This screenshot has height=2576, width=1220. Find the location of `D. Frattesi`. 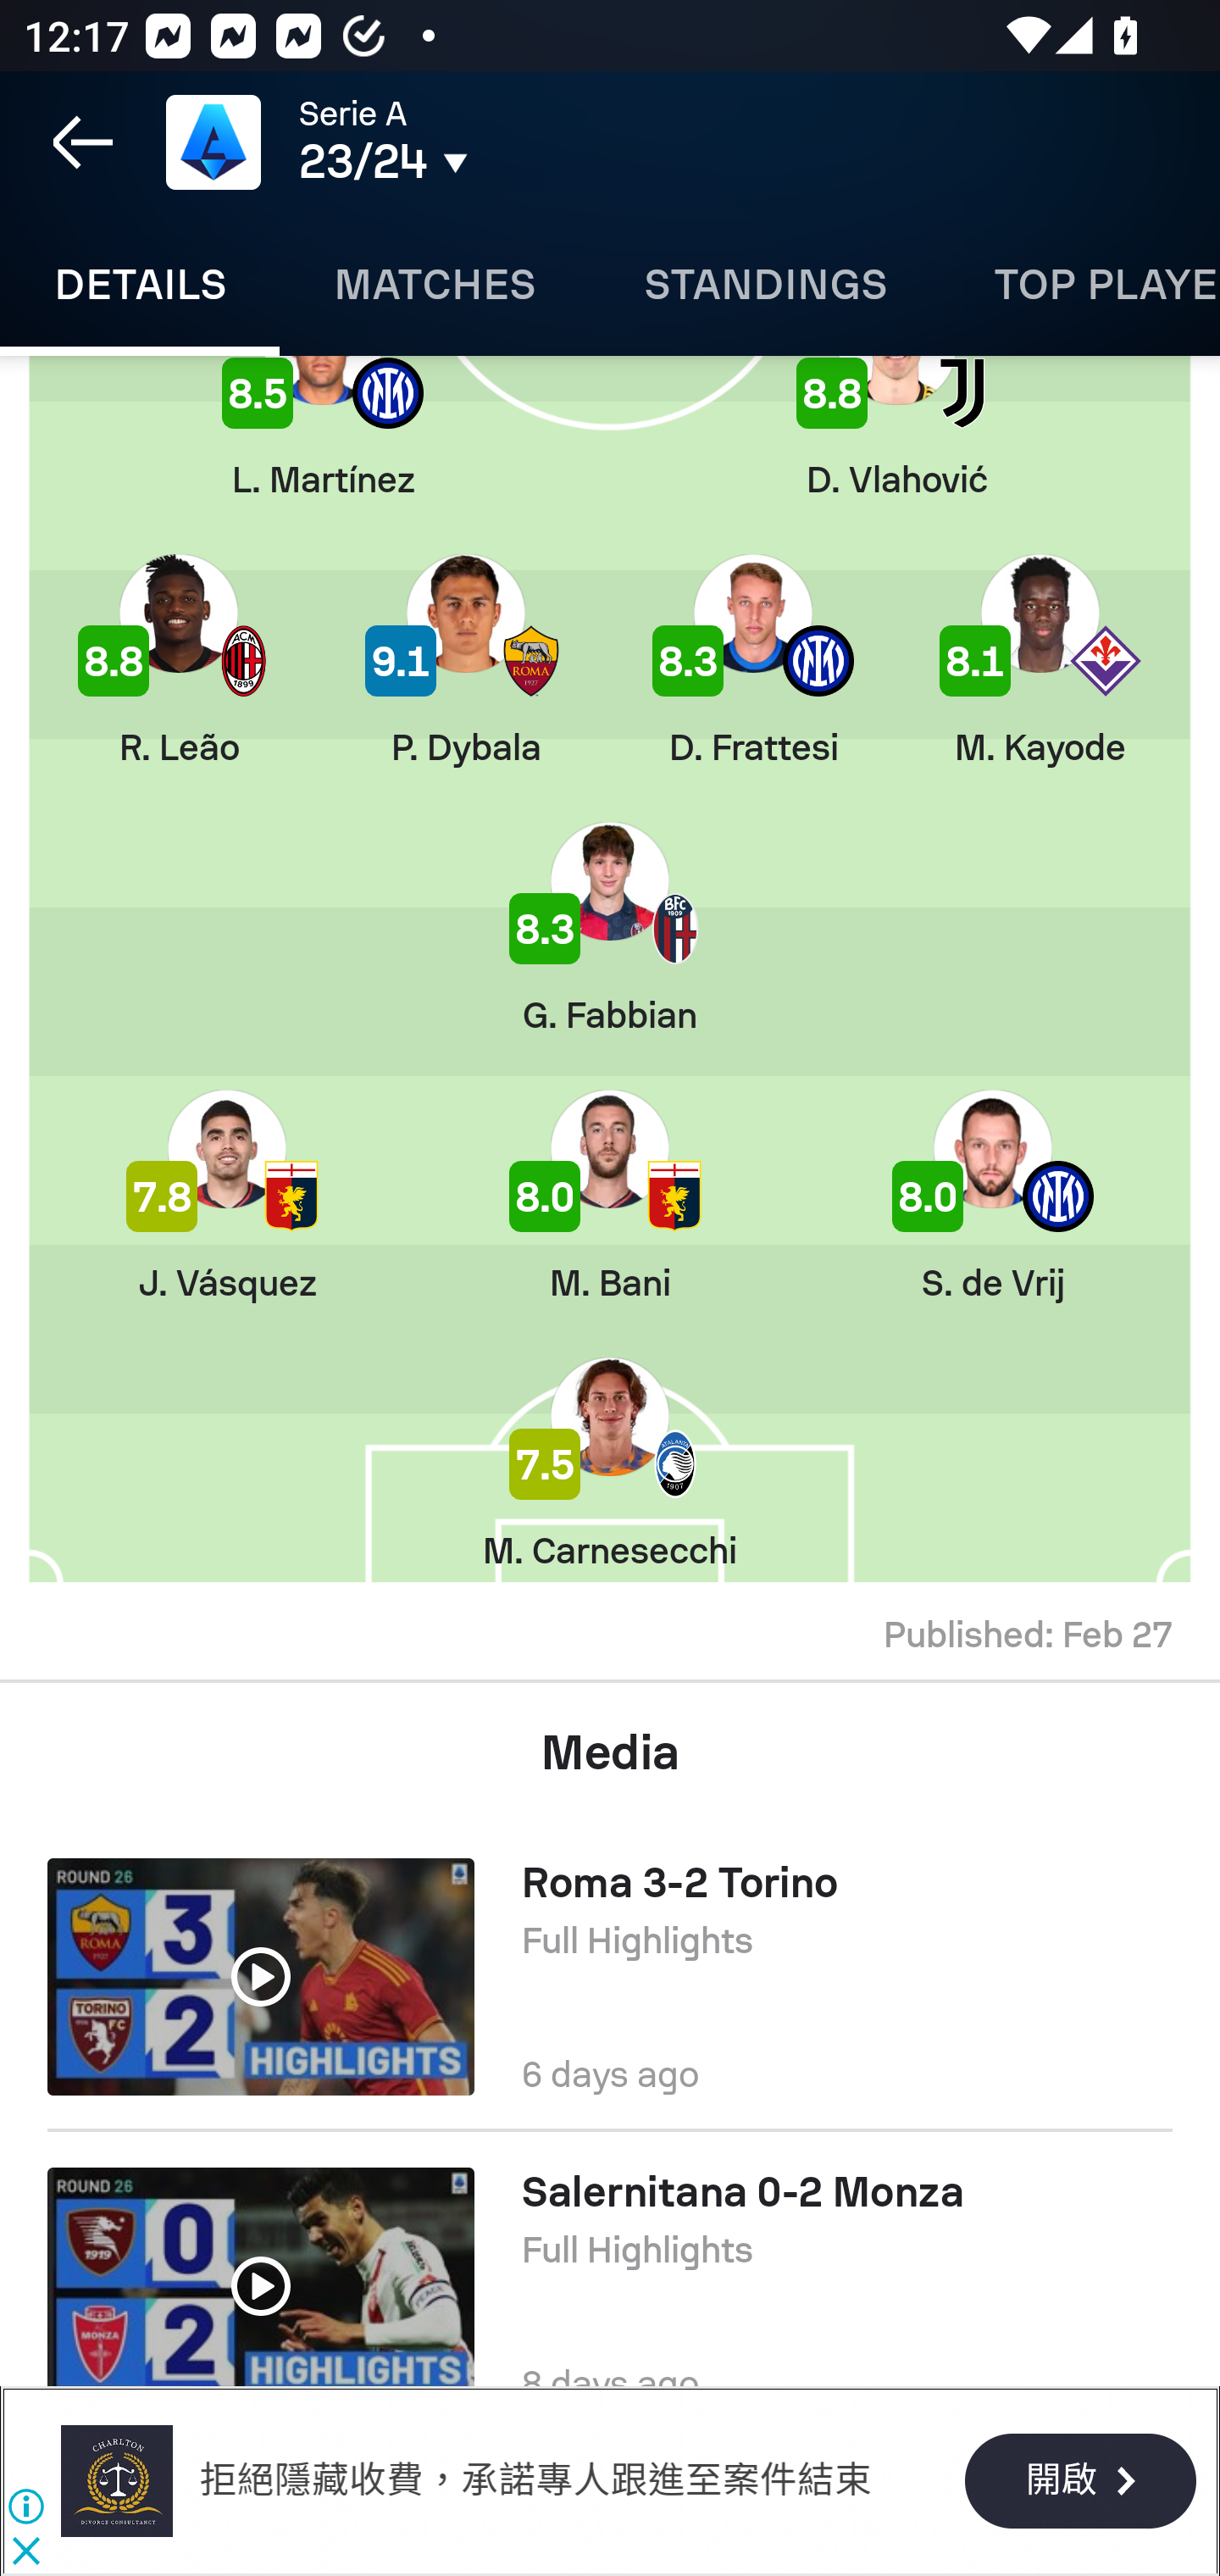

D. Frattesi is located at coordinates (752, 660).